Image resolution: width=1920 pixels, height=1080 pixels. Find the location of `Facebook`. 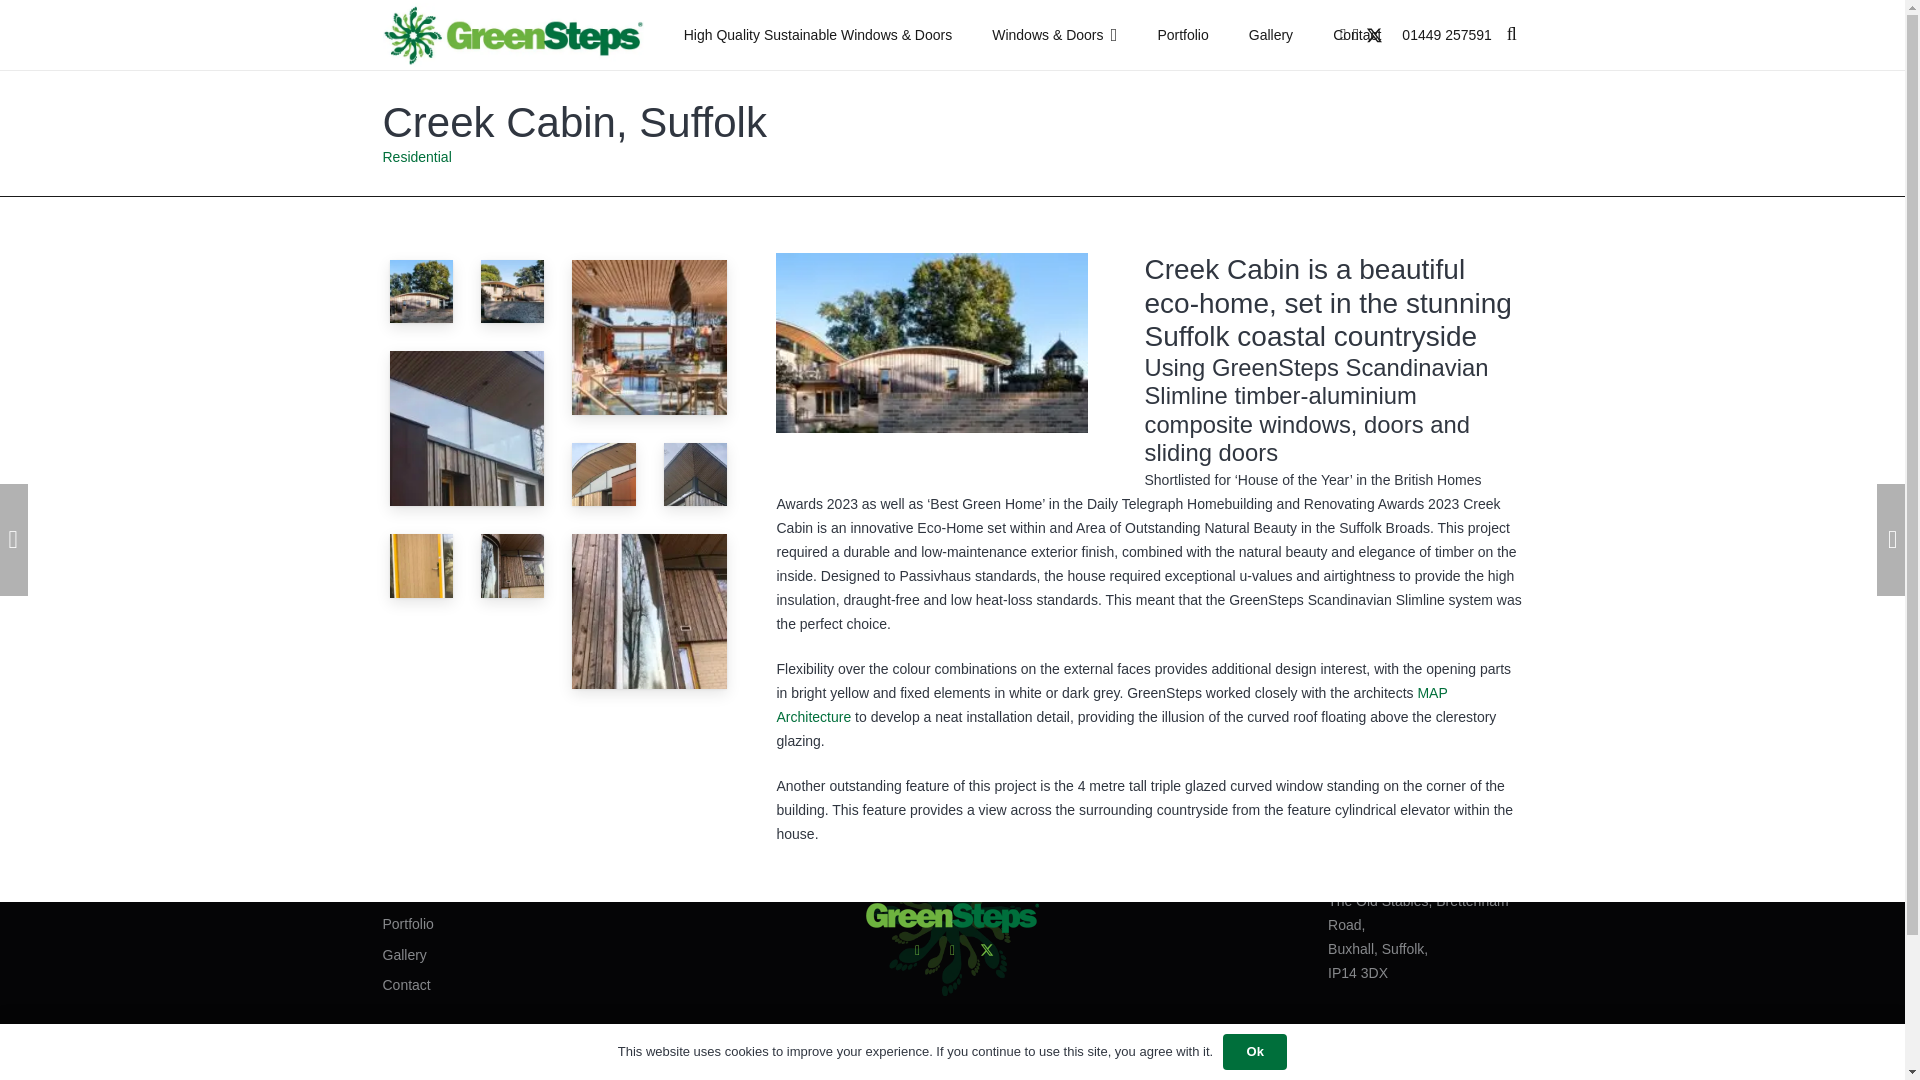

Facebook is located at coordinates (952, 950).